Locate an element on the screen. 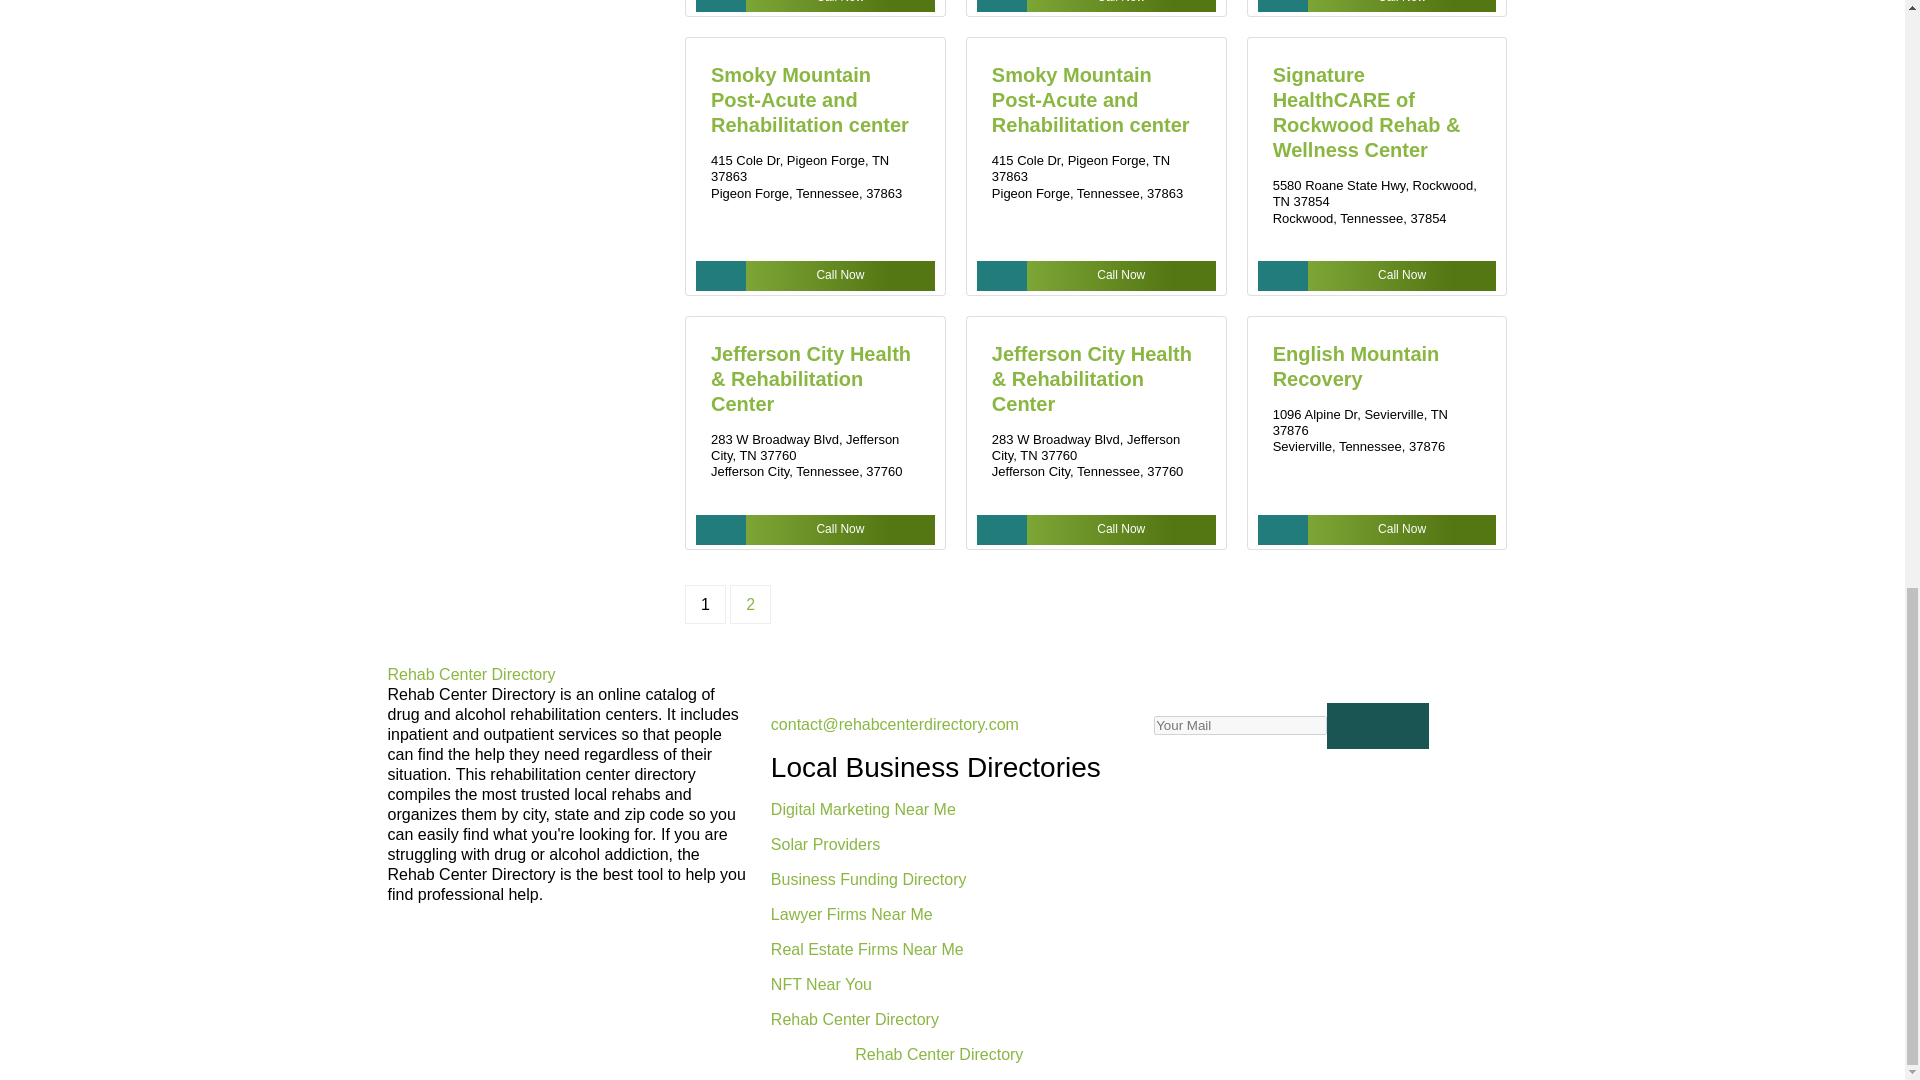 The height and width of the screenshot is (1080, 1920). Call Now is located at coordinates (1377, 276).